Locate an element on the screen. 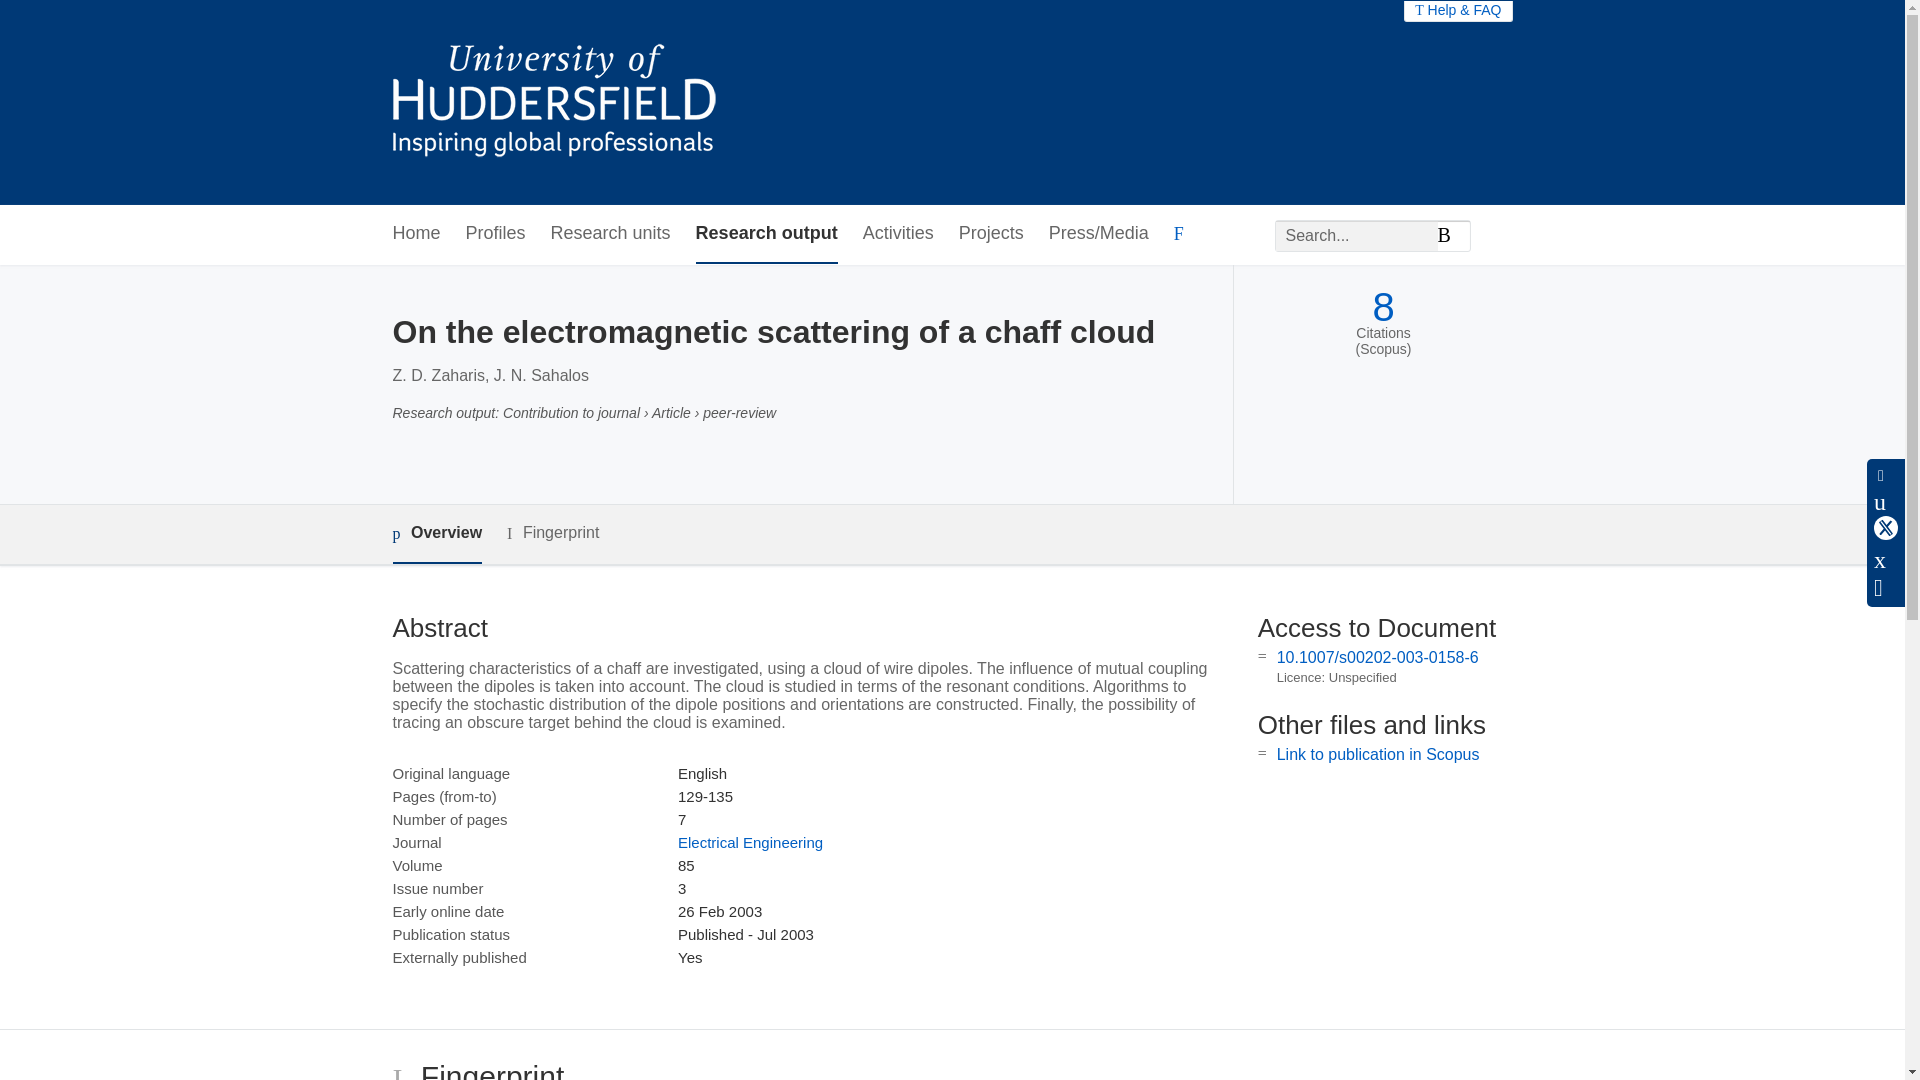 This screenshot has height=1080, width=1920. Projects is located at coordinates (990, 234).